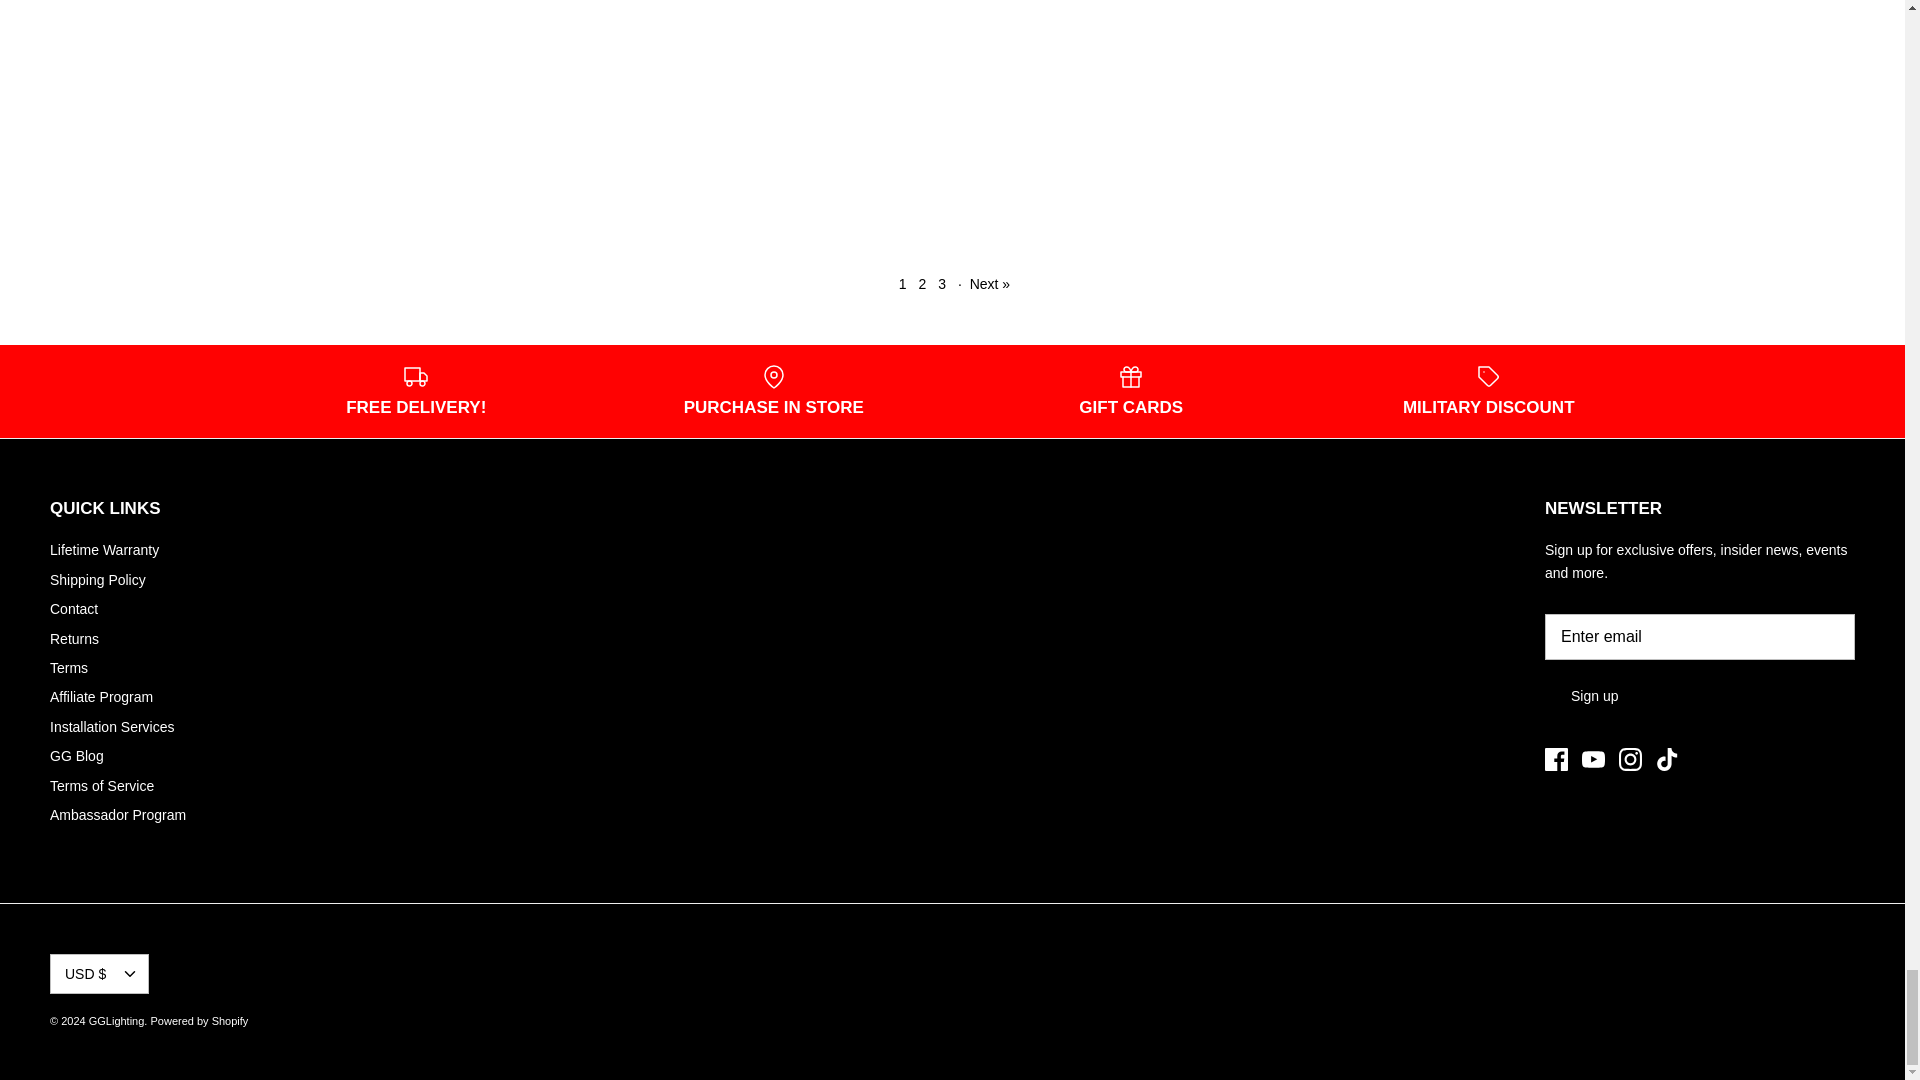 Image resolution: width=1920 pixels, height=1080 pixels. I want to click on Down, so click(129, 974).